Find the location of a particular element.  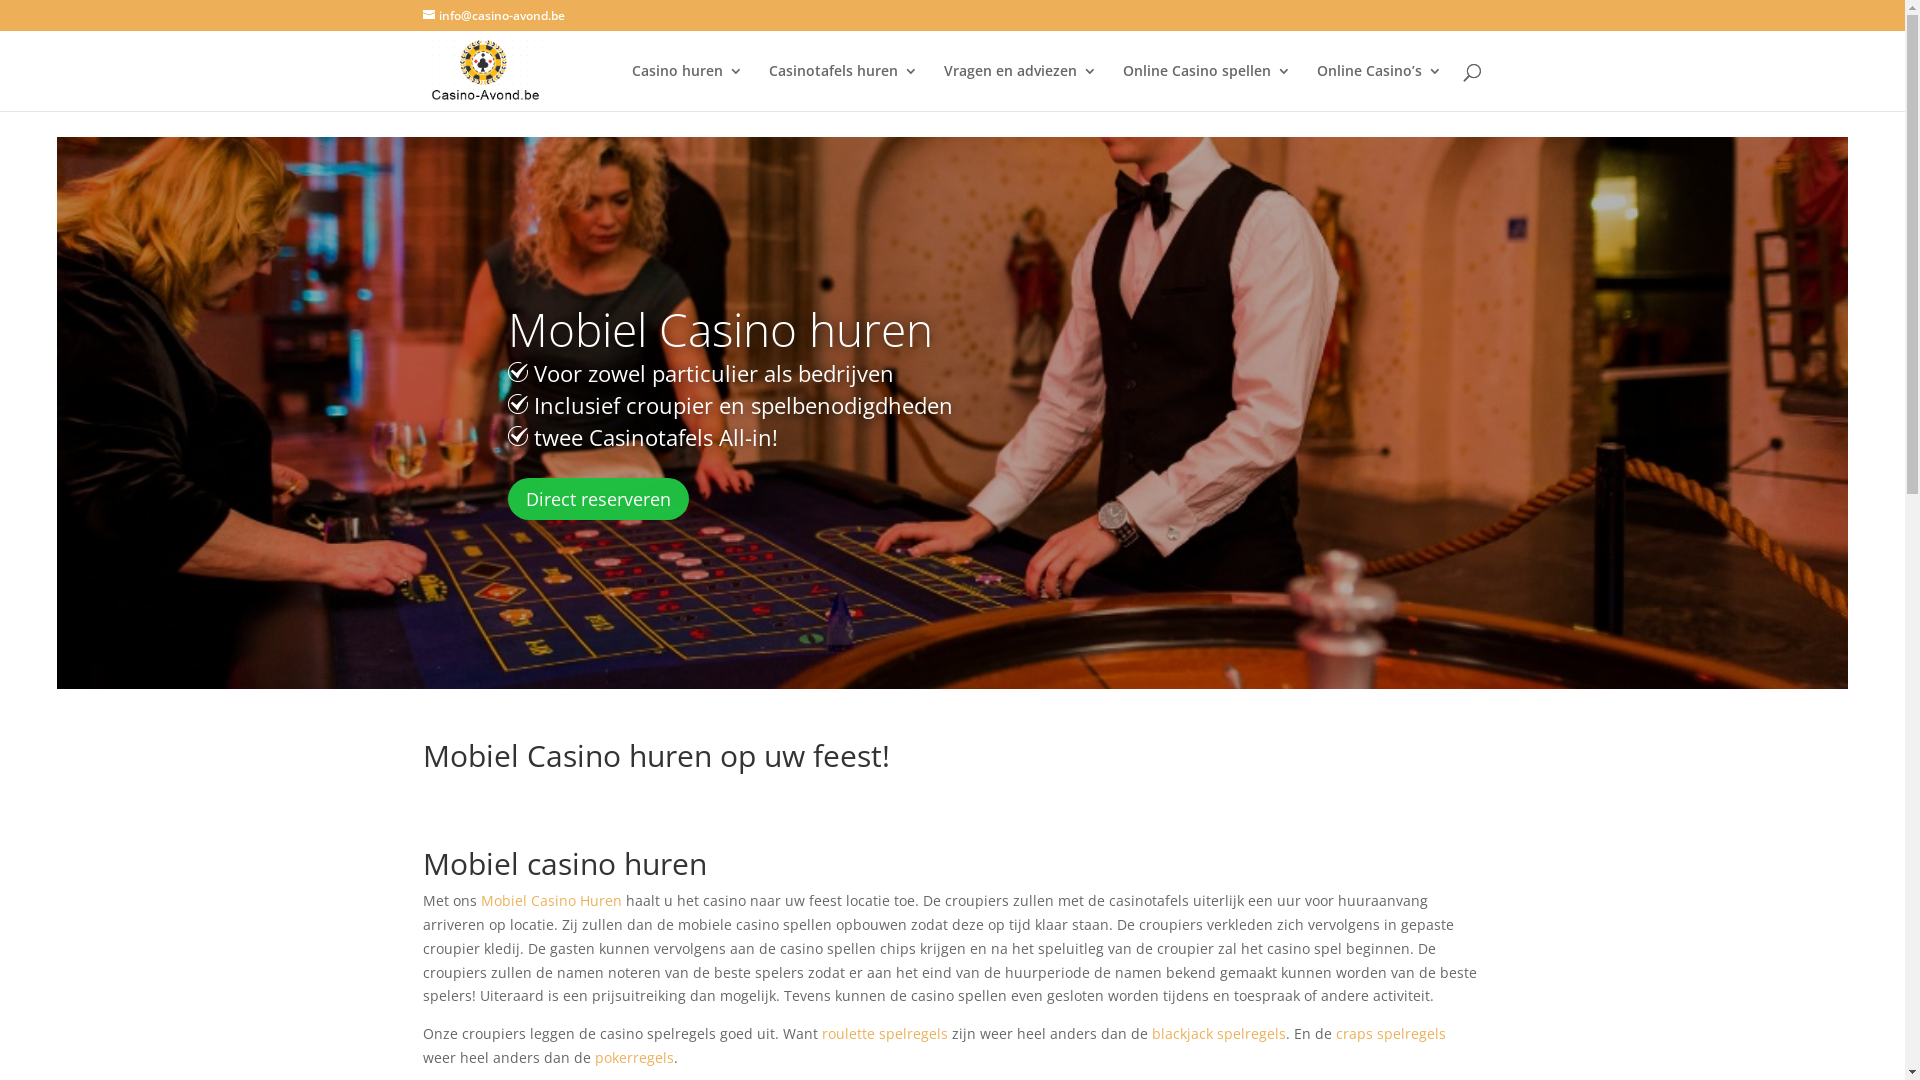

Mobiel Casino Huren is located at coordinates (552, 900).